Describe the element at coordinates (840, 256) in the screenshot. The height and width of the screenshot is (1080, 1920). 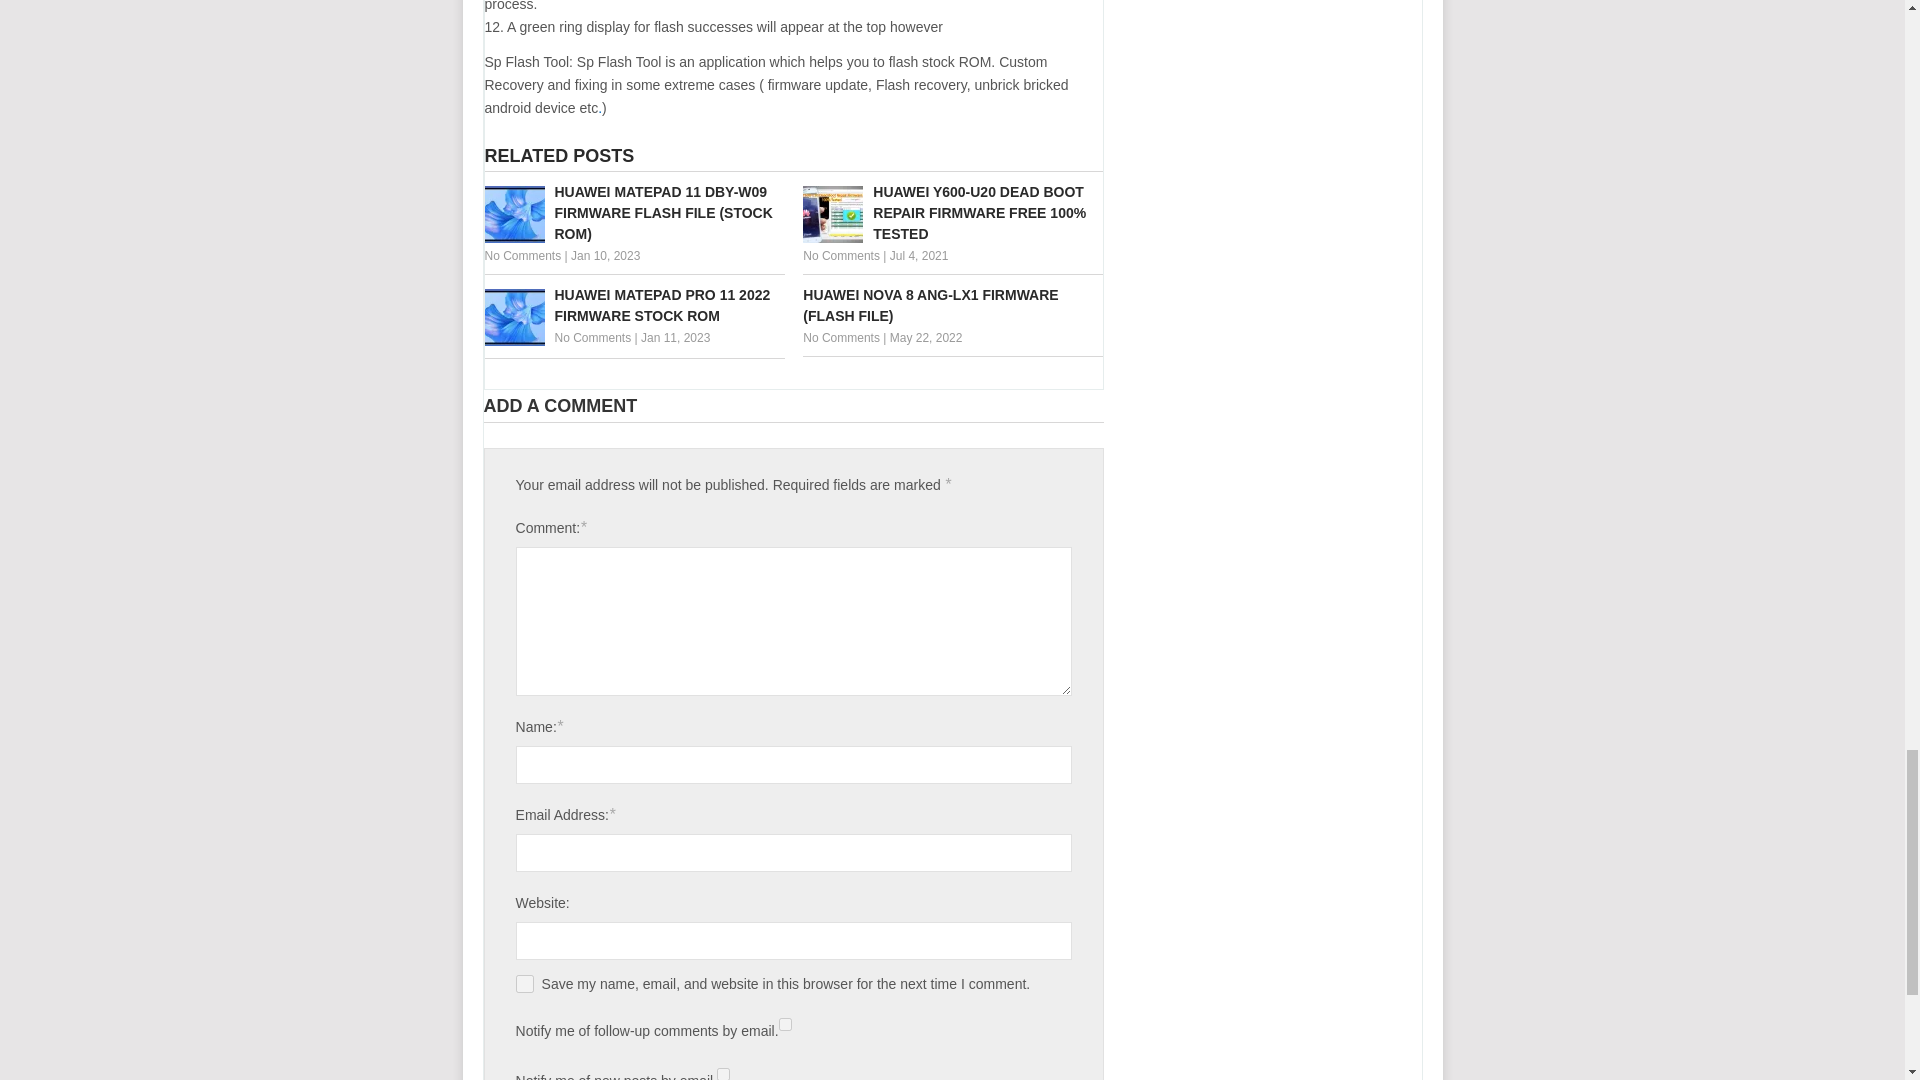
I see `No Comments` at that location.